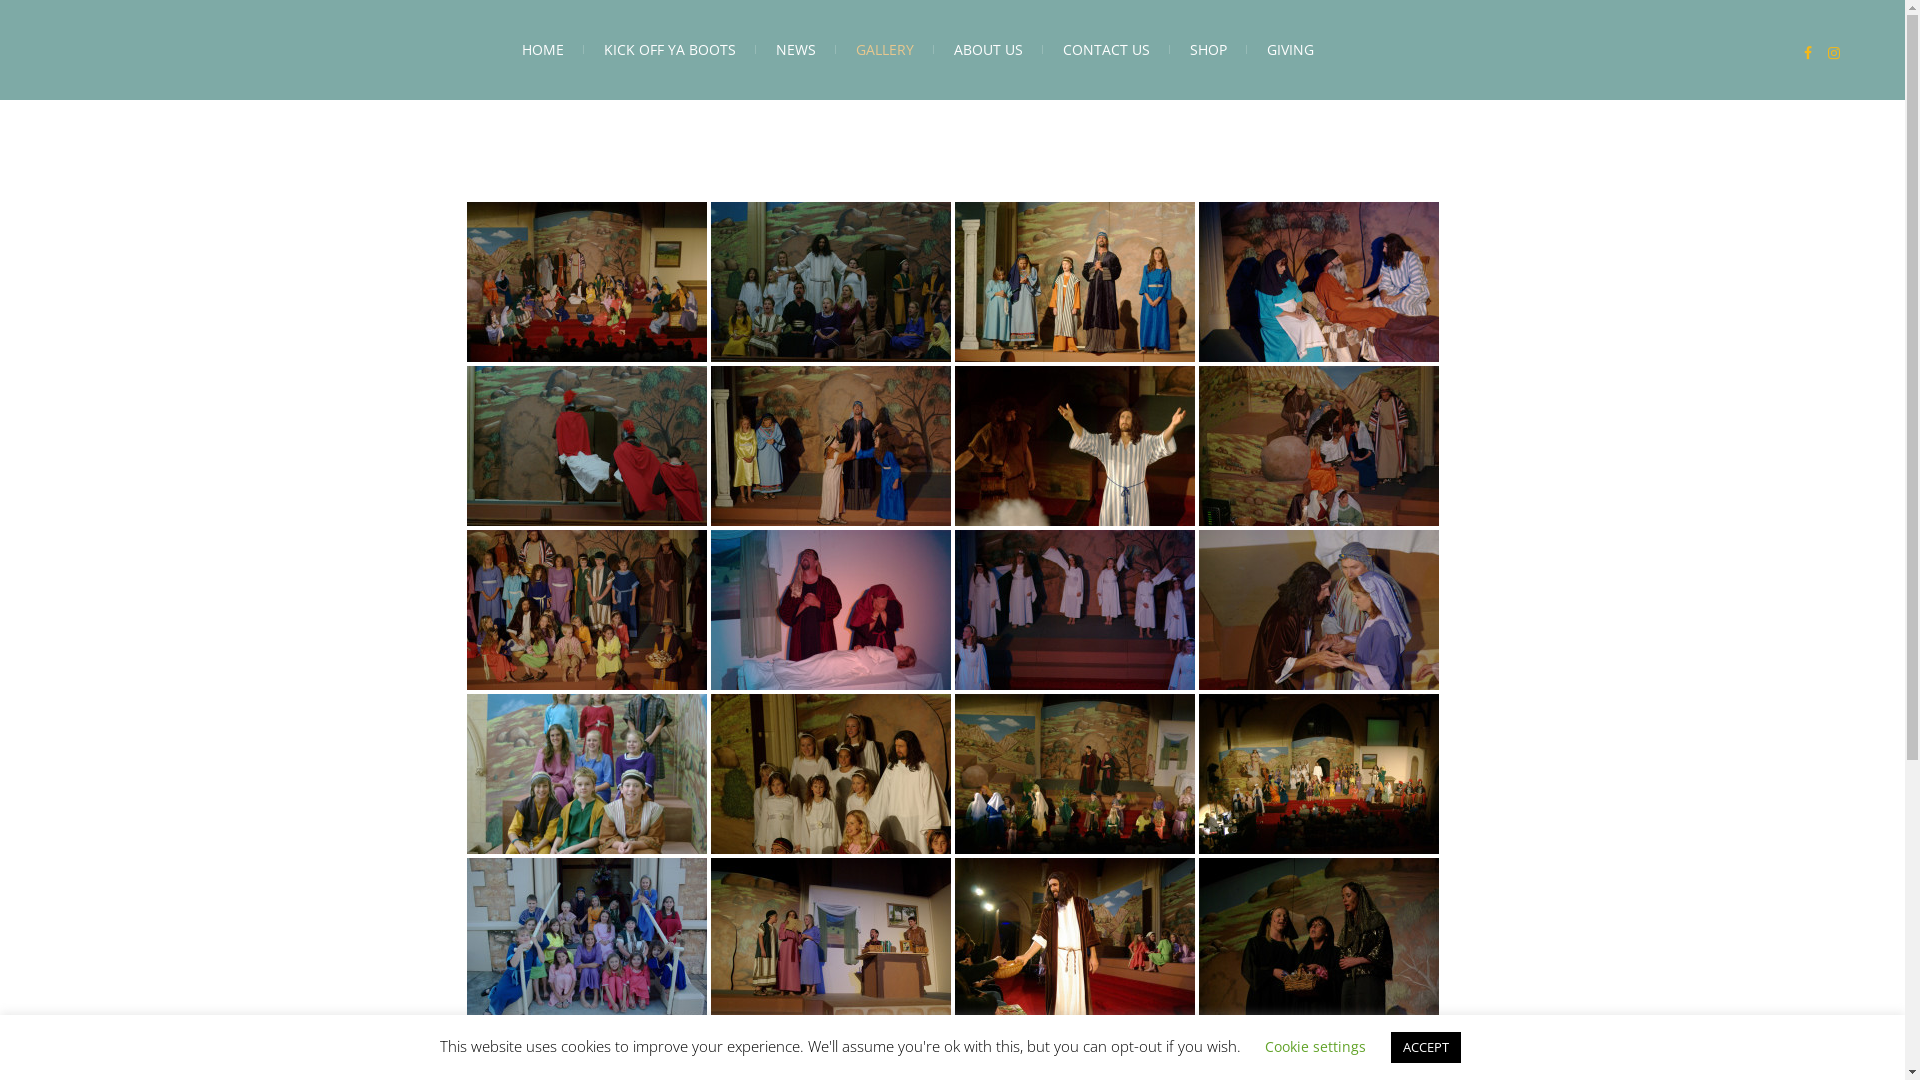 Image resolution: width=1920 pixels, height=1080 pixels. What do you see at coordinates (796, 50) in the screenshot?
I see `NEWS` at bounding box center [796, 50].